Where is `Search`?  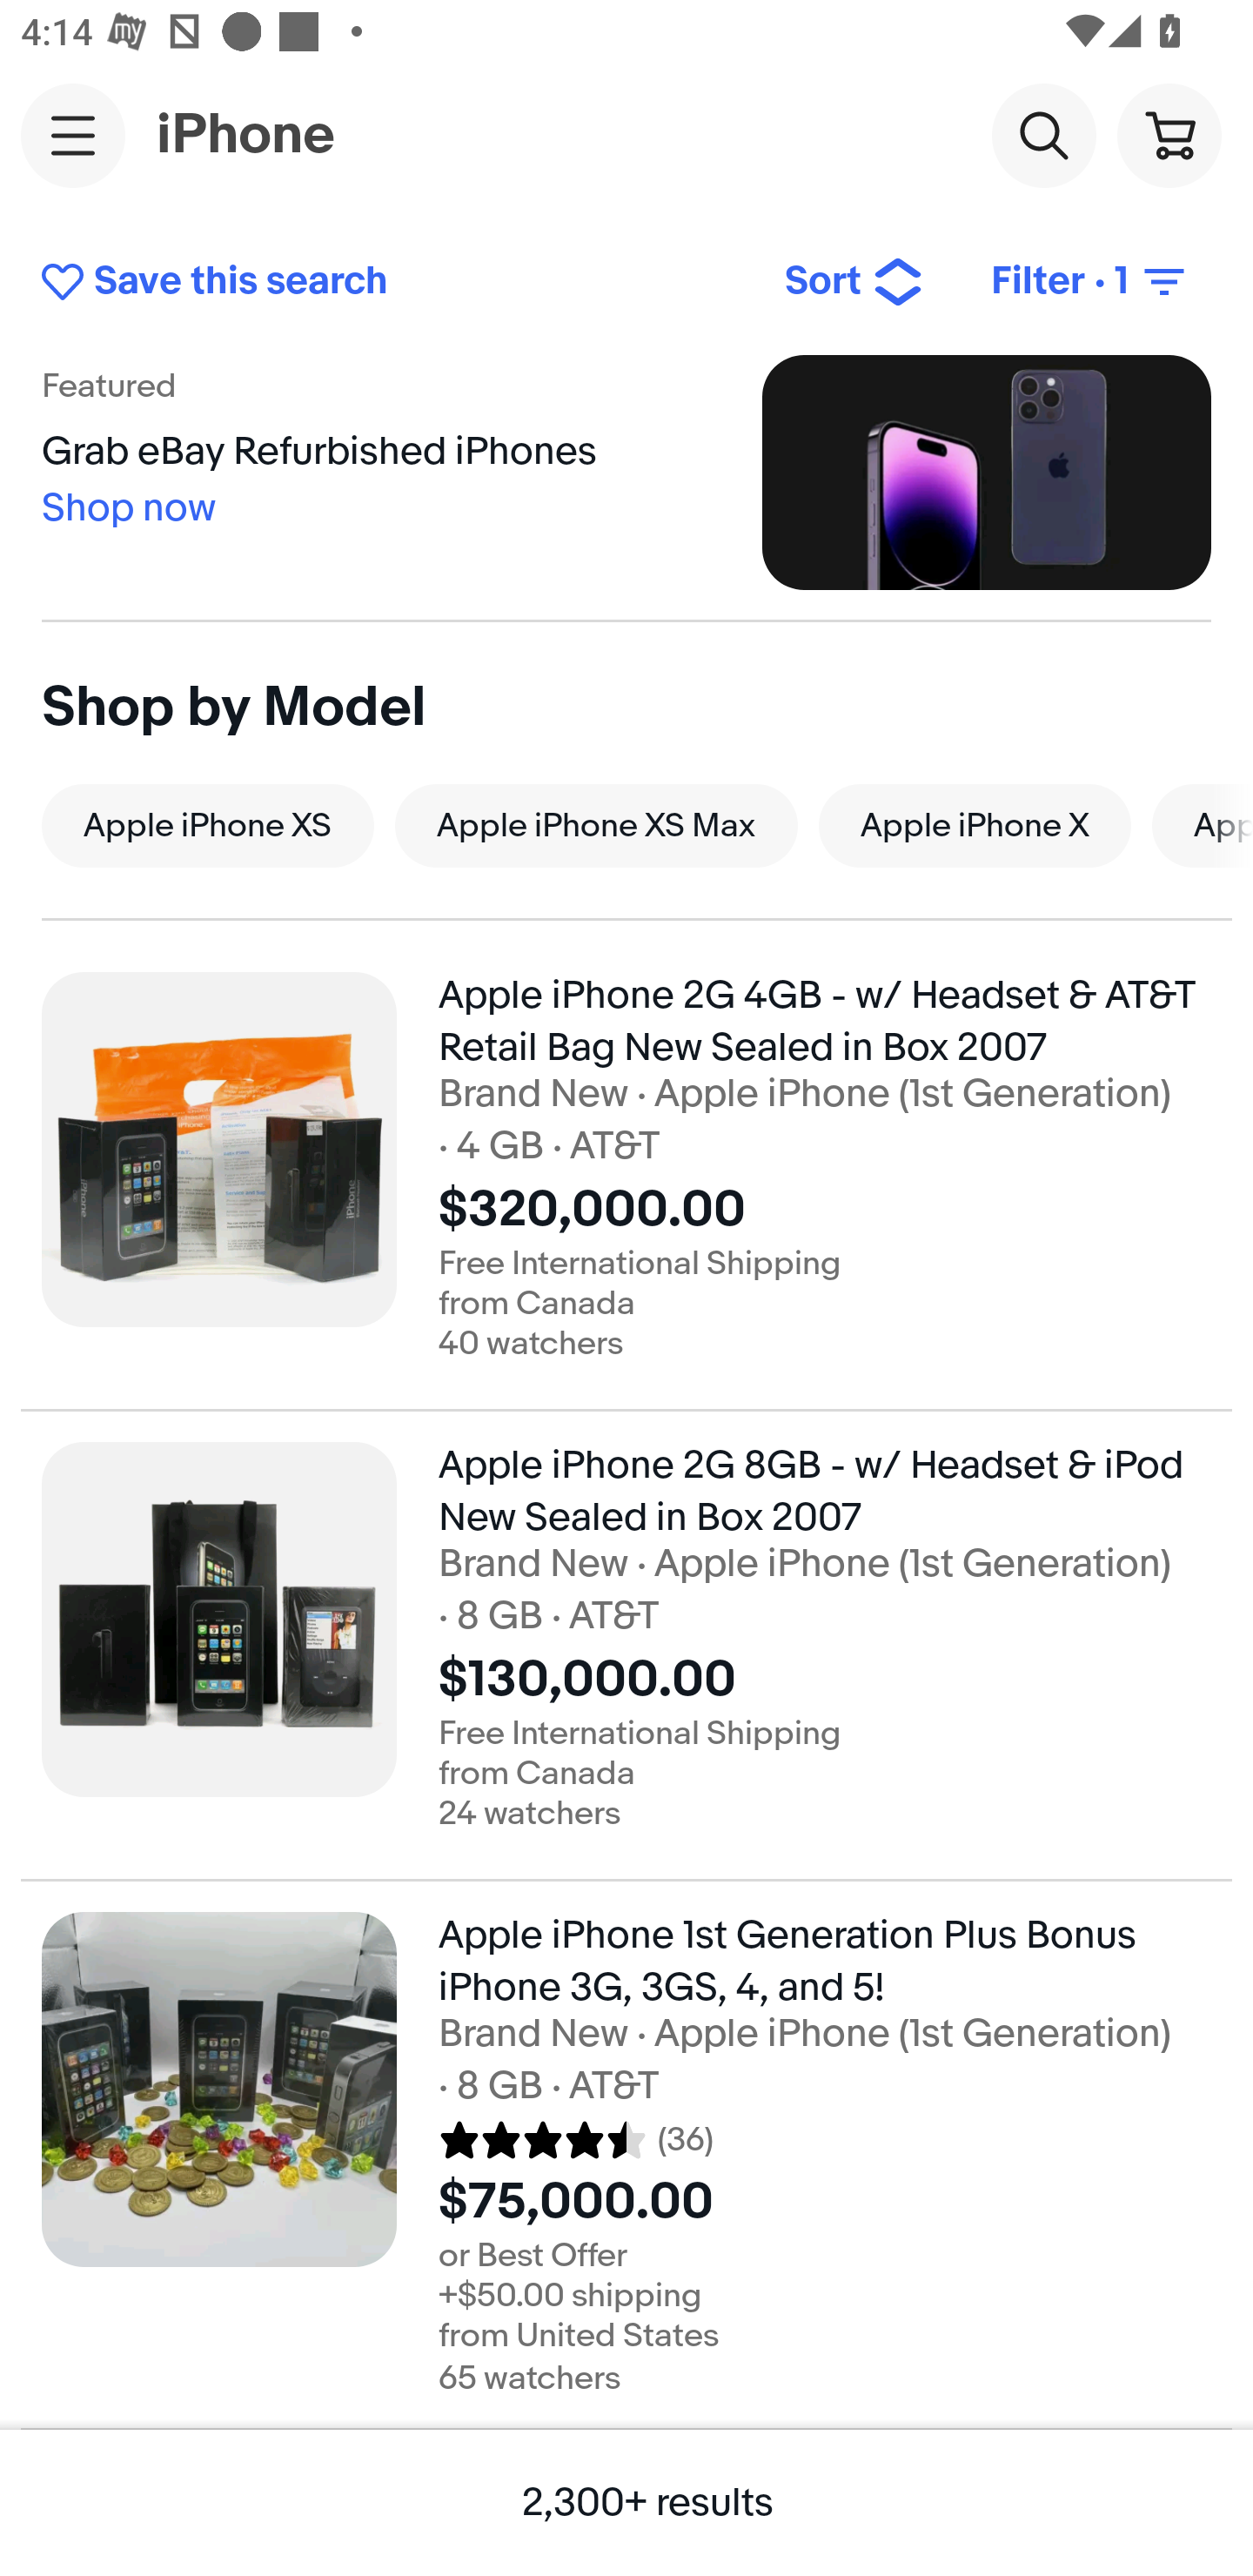 Search is located at coordinates (1043, 134).